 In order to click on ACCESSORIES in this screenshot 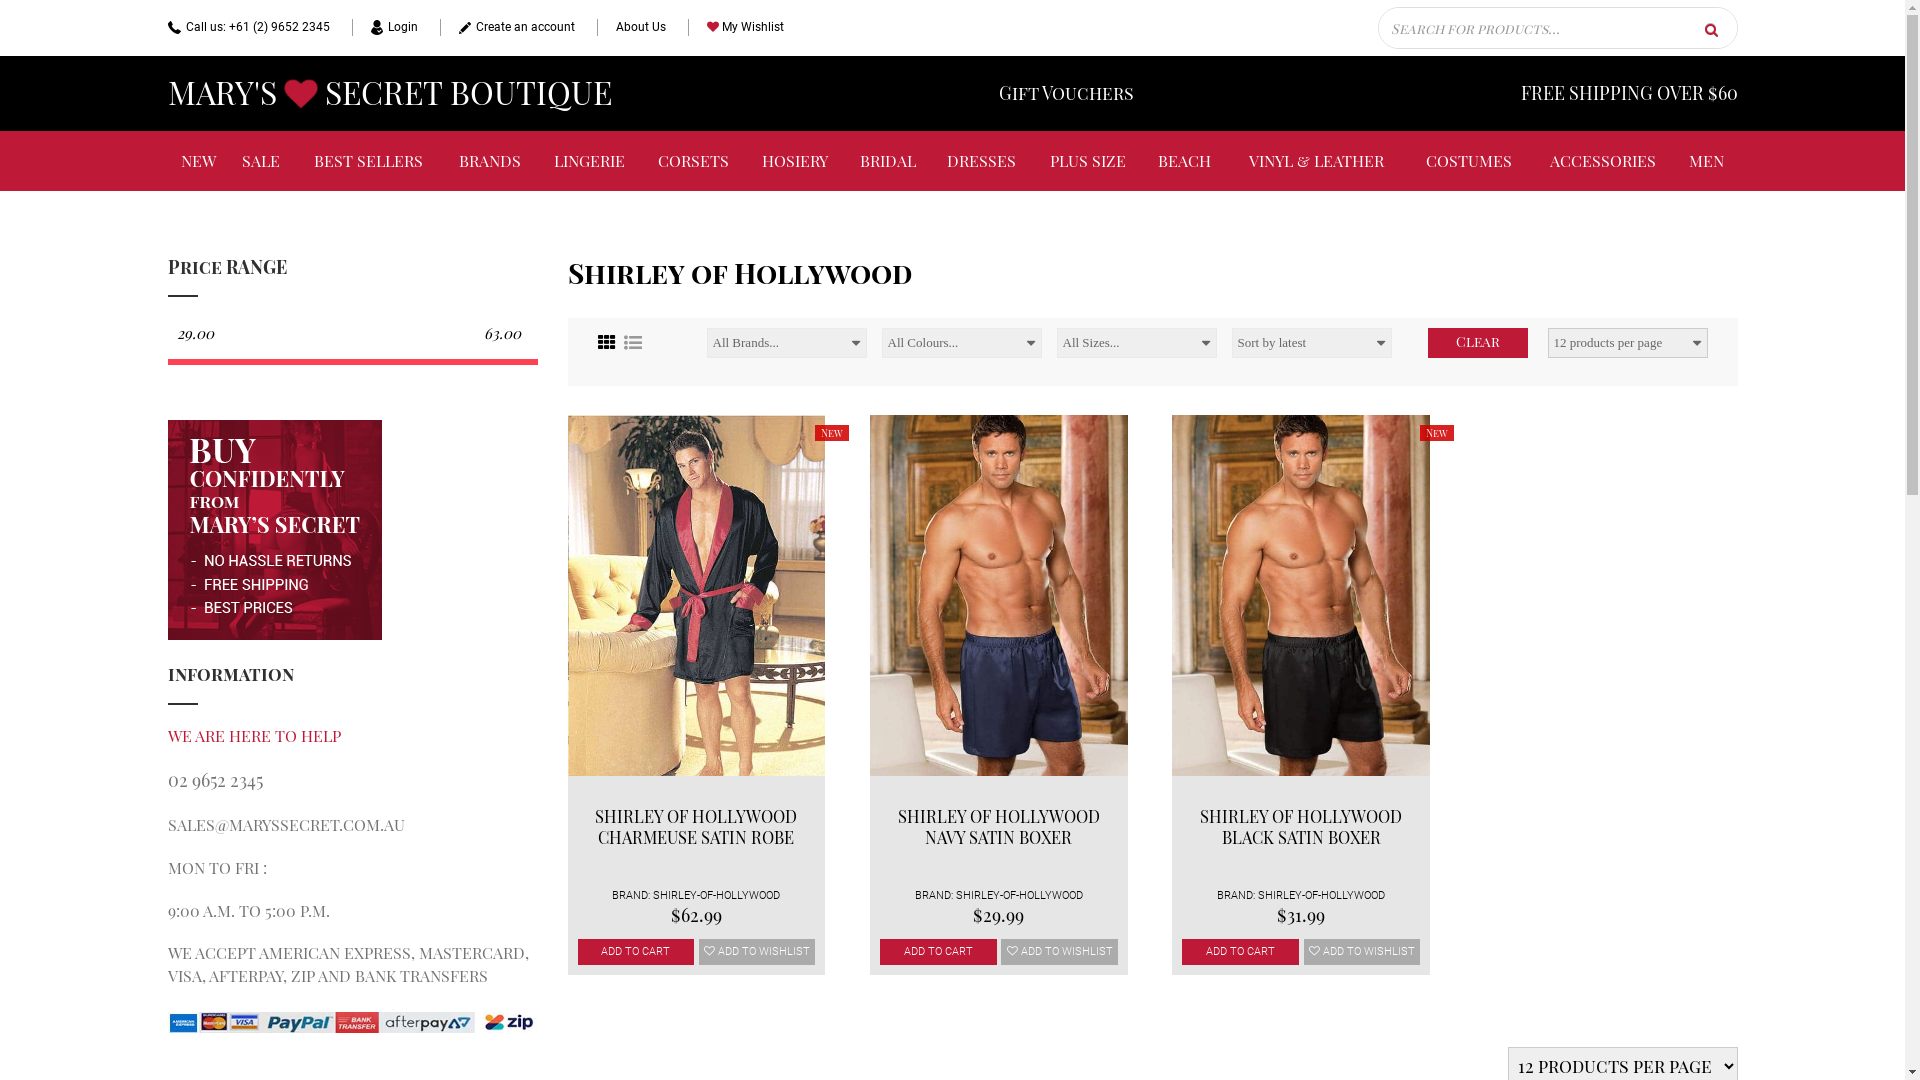, I will do `click(1603, 161)`.